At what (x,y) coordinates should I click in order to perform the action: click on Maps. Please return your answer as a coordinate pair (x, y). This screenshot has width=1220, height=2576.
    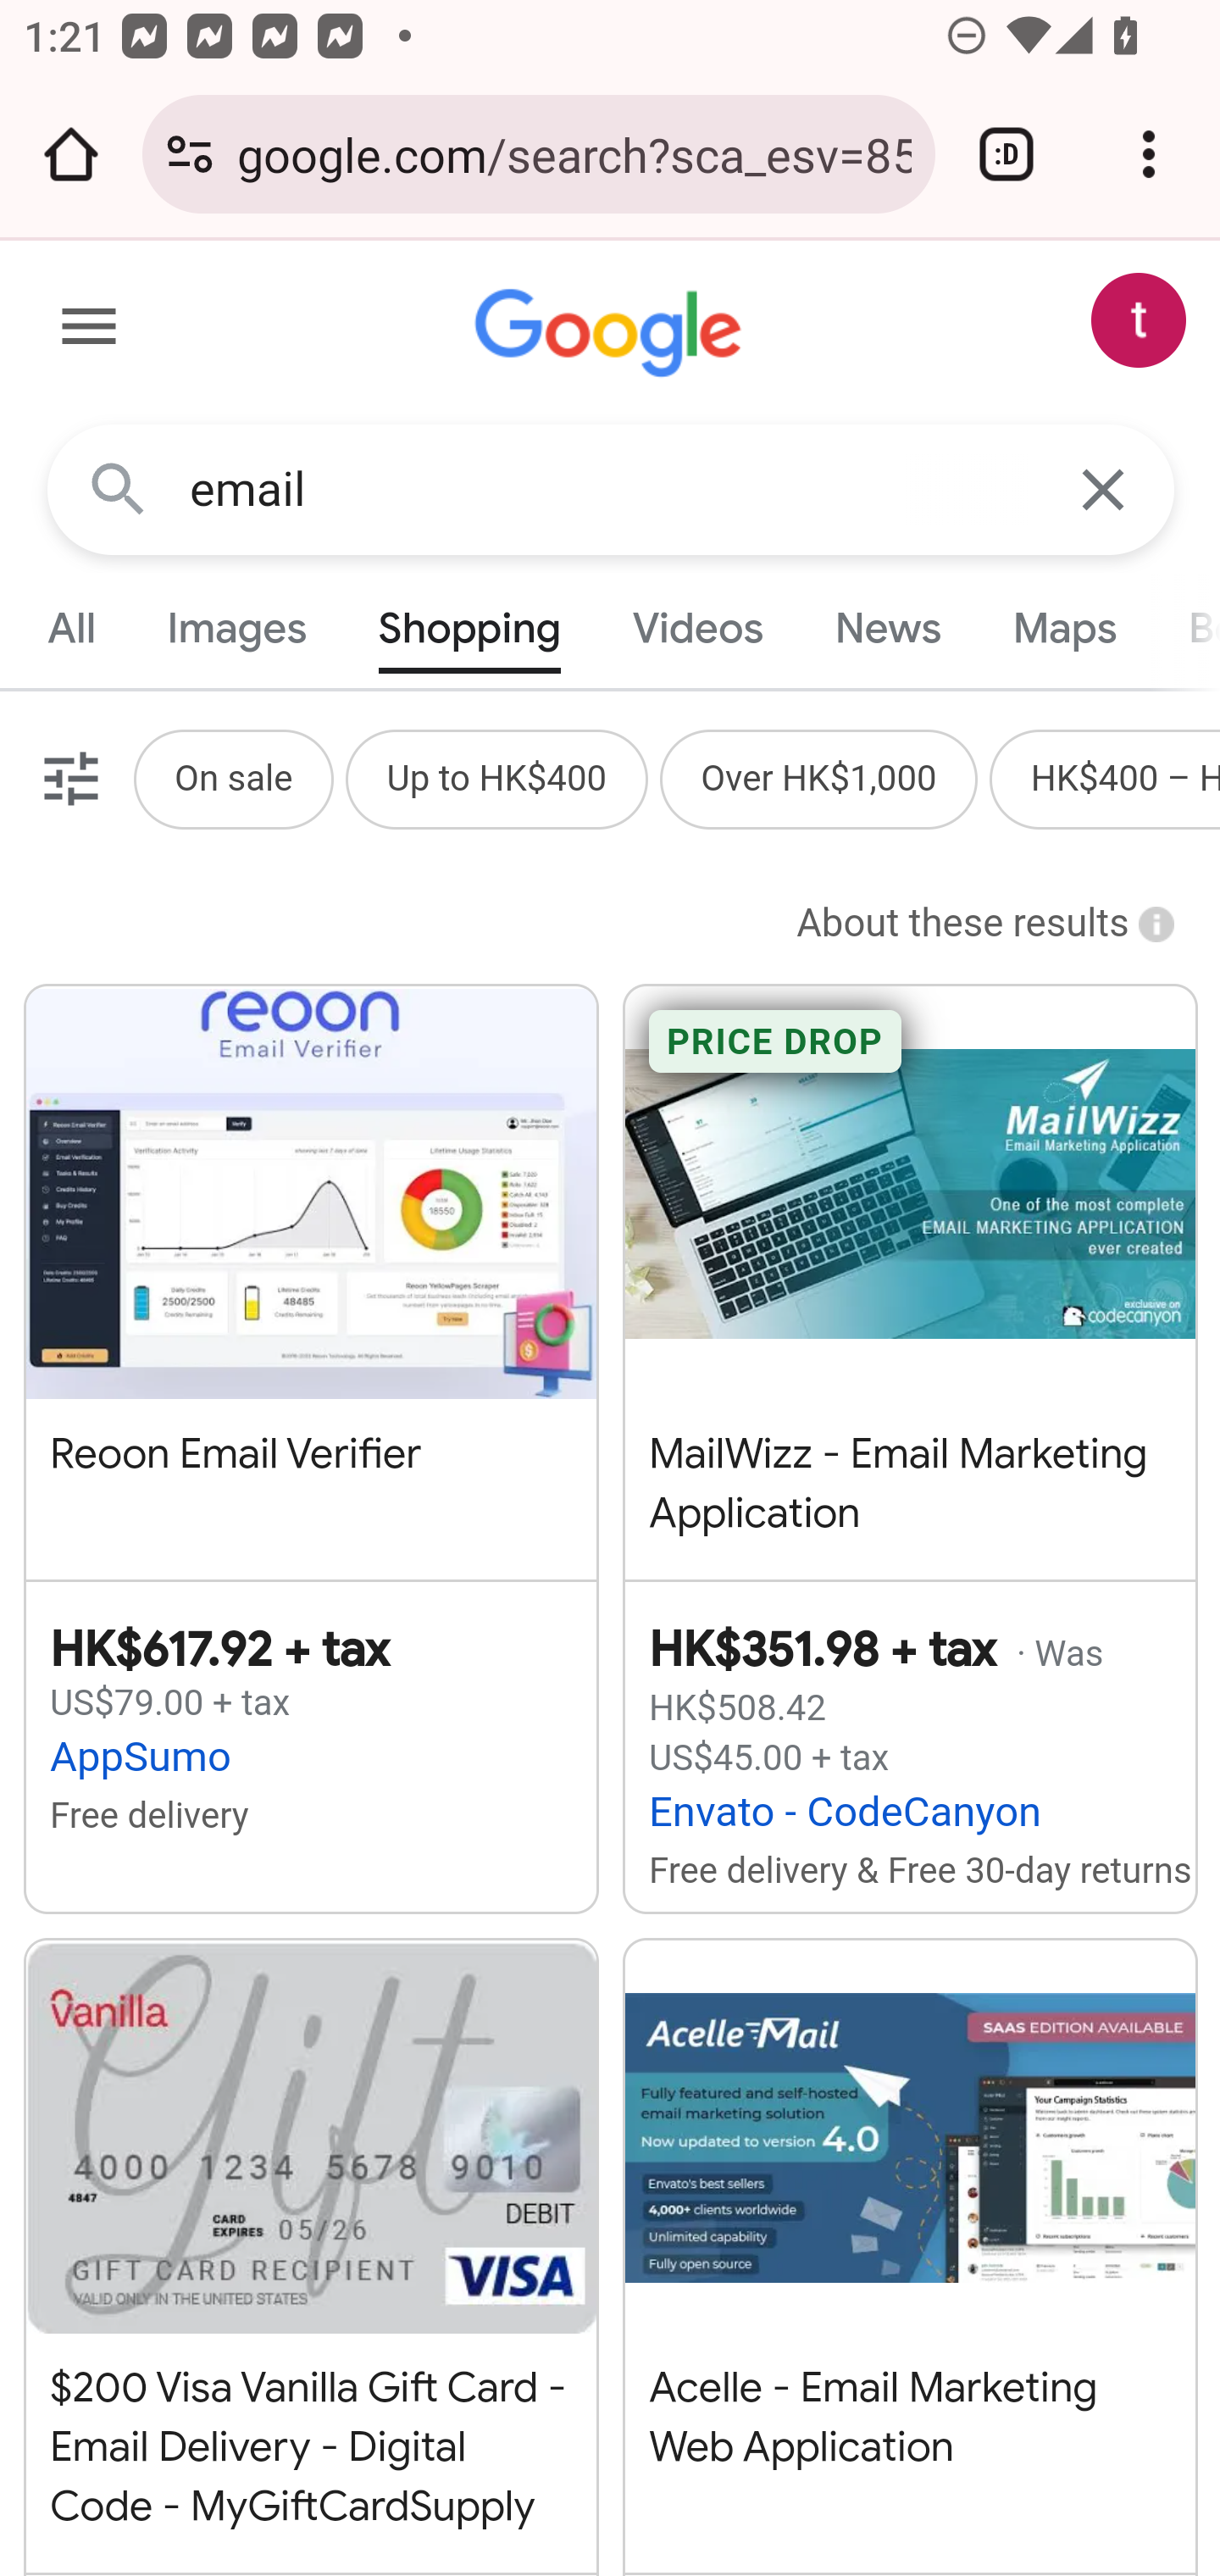
    Looking at the image, I should click on (1063, 628).